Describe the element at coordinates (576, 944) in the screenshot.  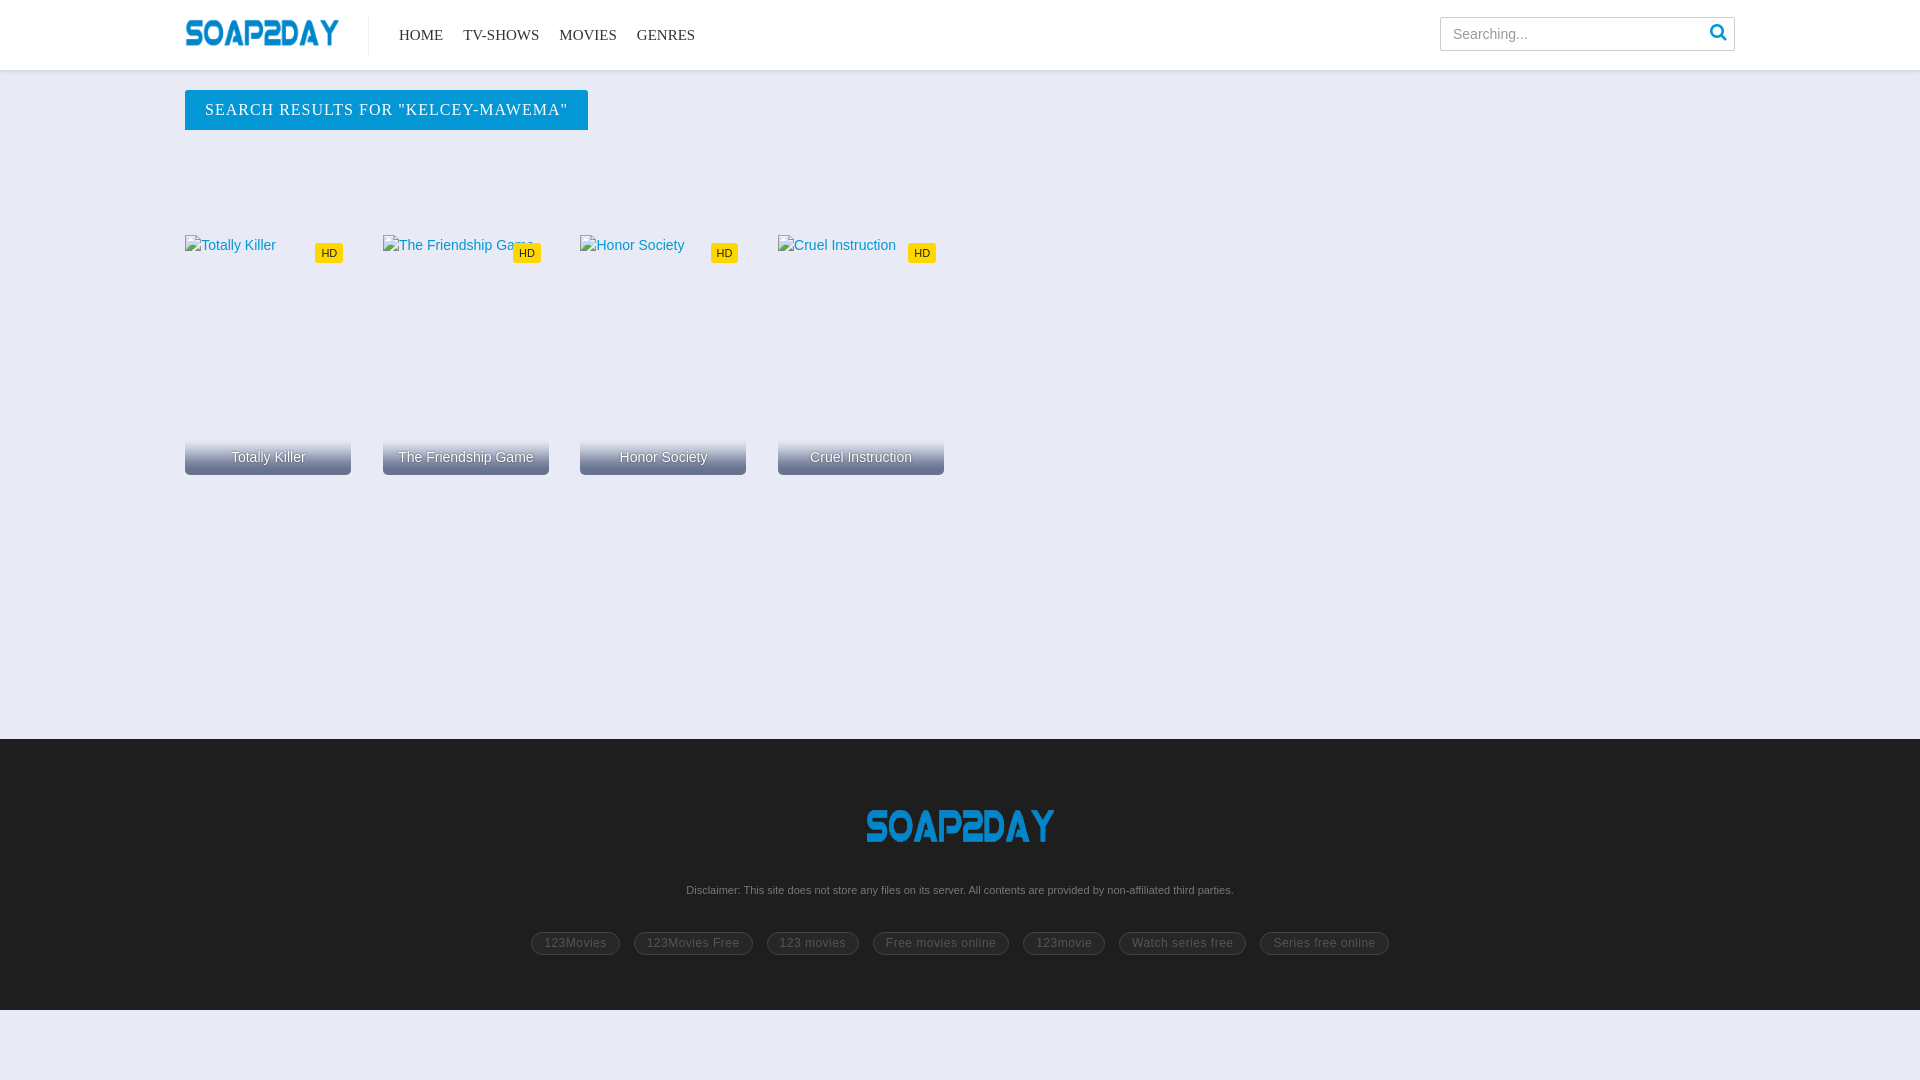
I see `123Movies` at that location.